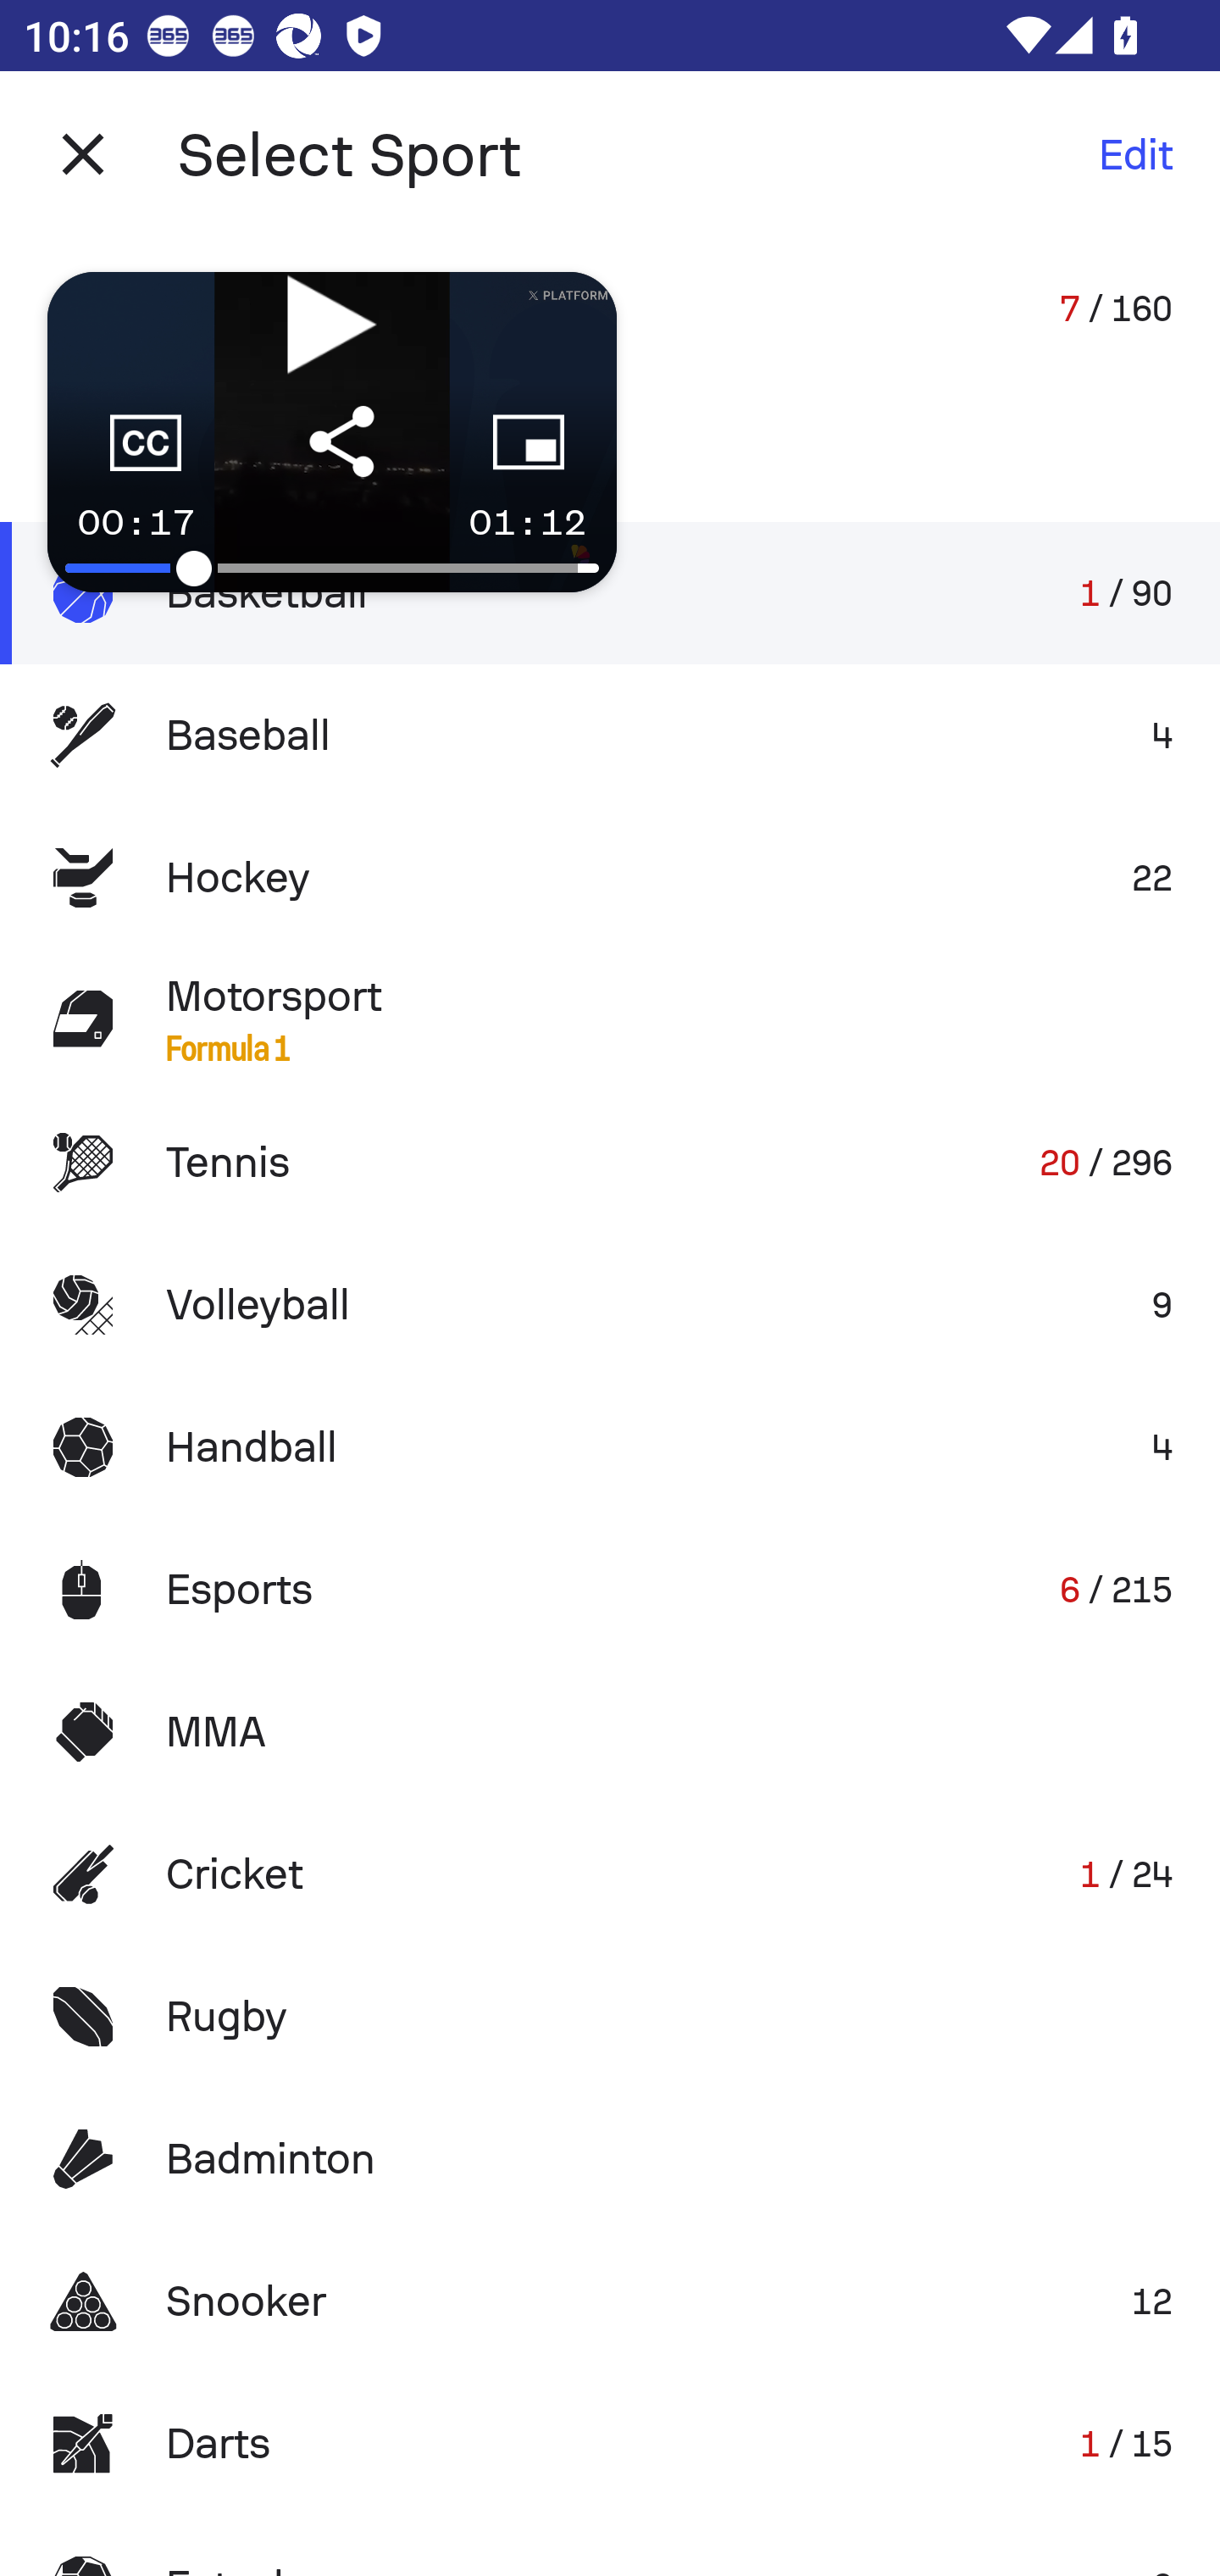  I want to click on Cricket 1 / 24, so click(610, 1874).